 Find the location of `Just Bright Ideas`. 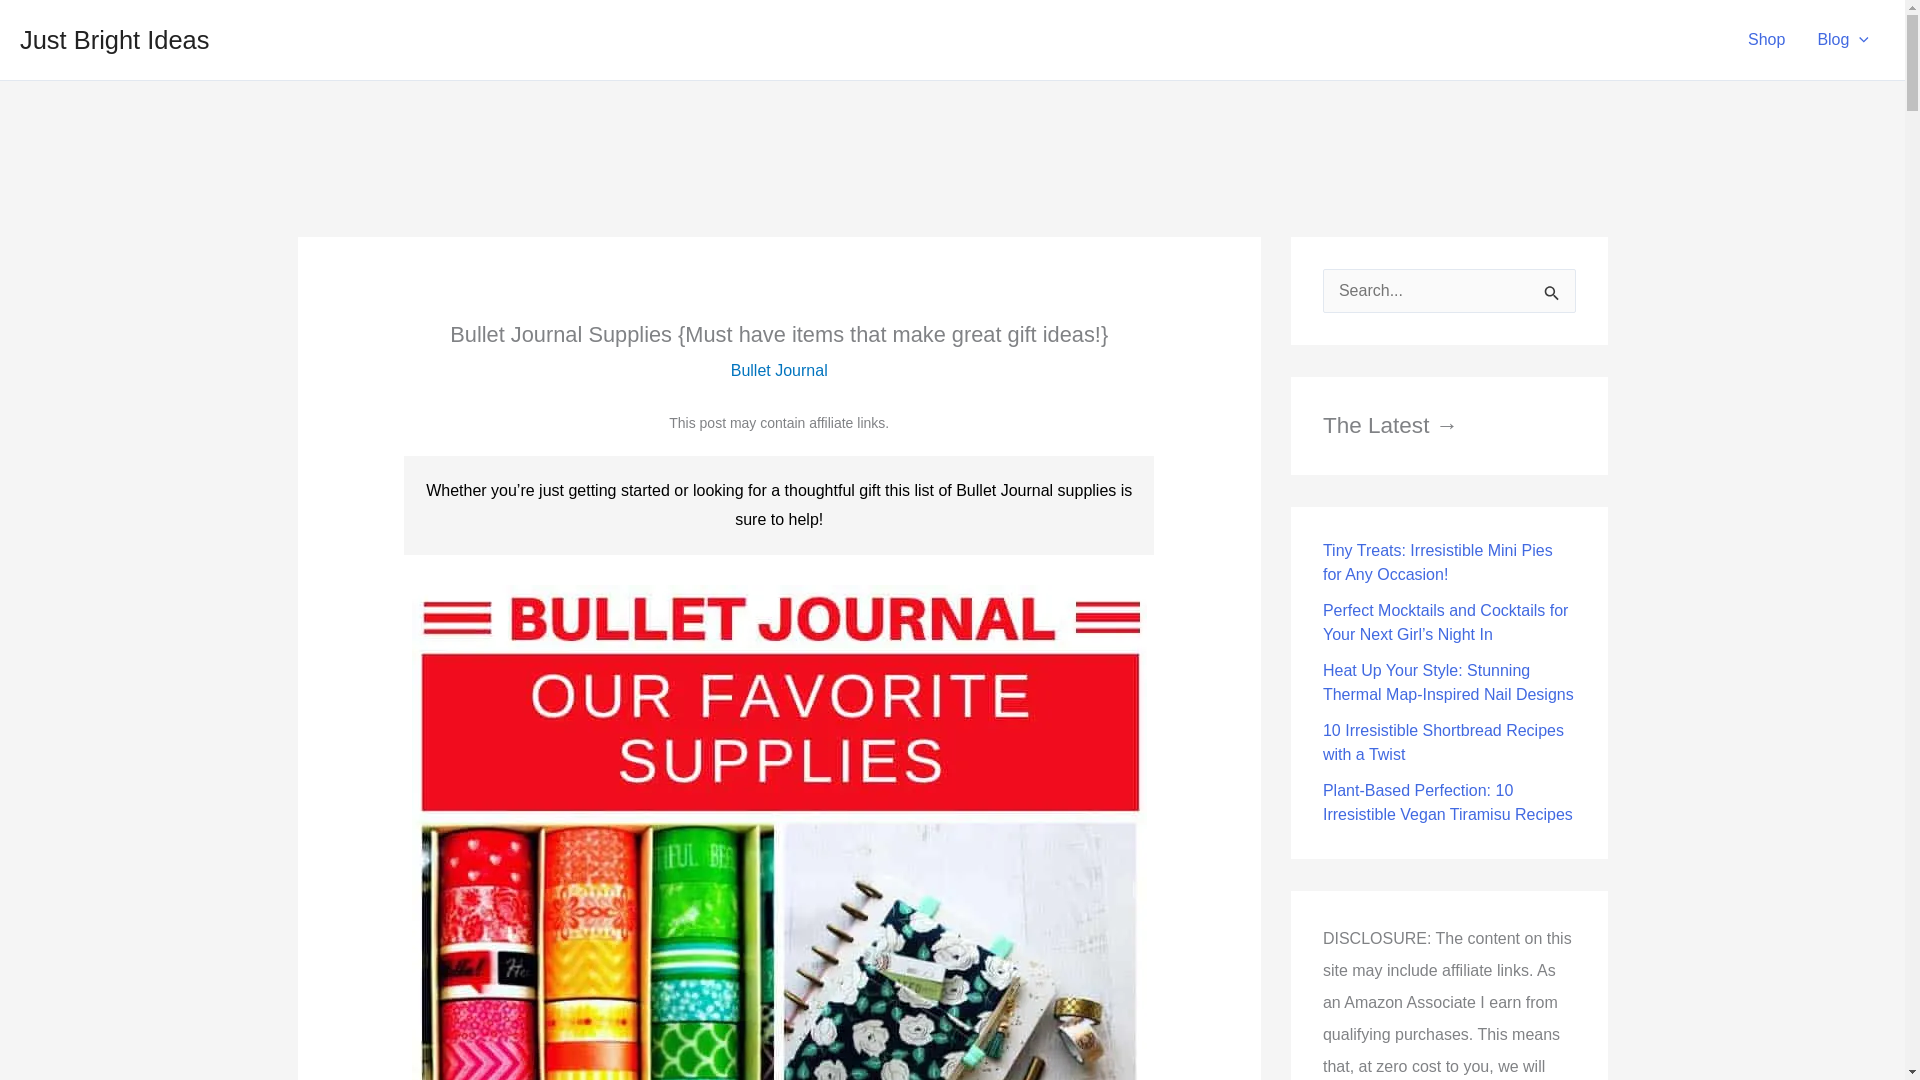

Just Bright Ideas is located at coordinates (114, 40).